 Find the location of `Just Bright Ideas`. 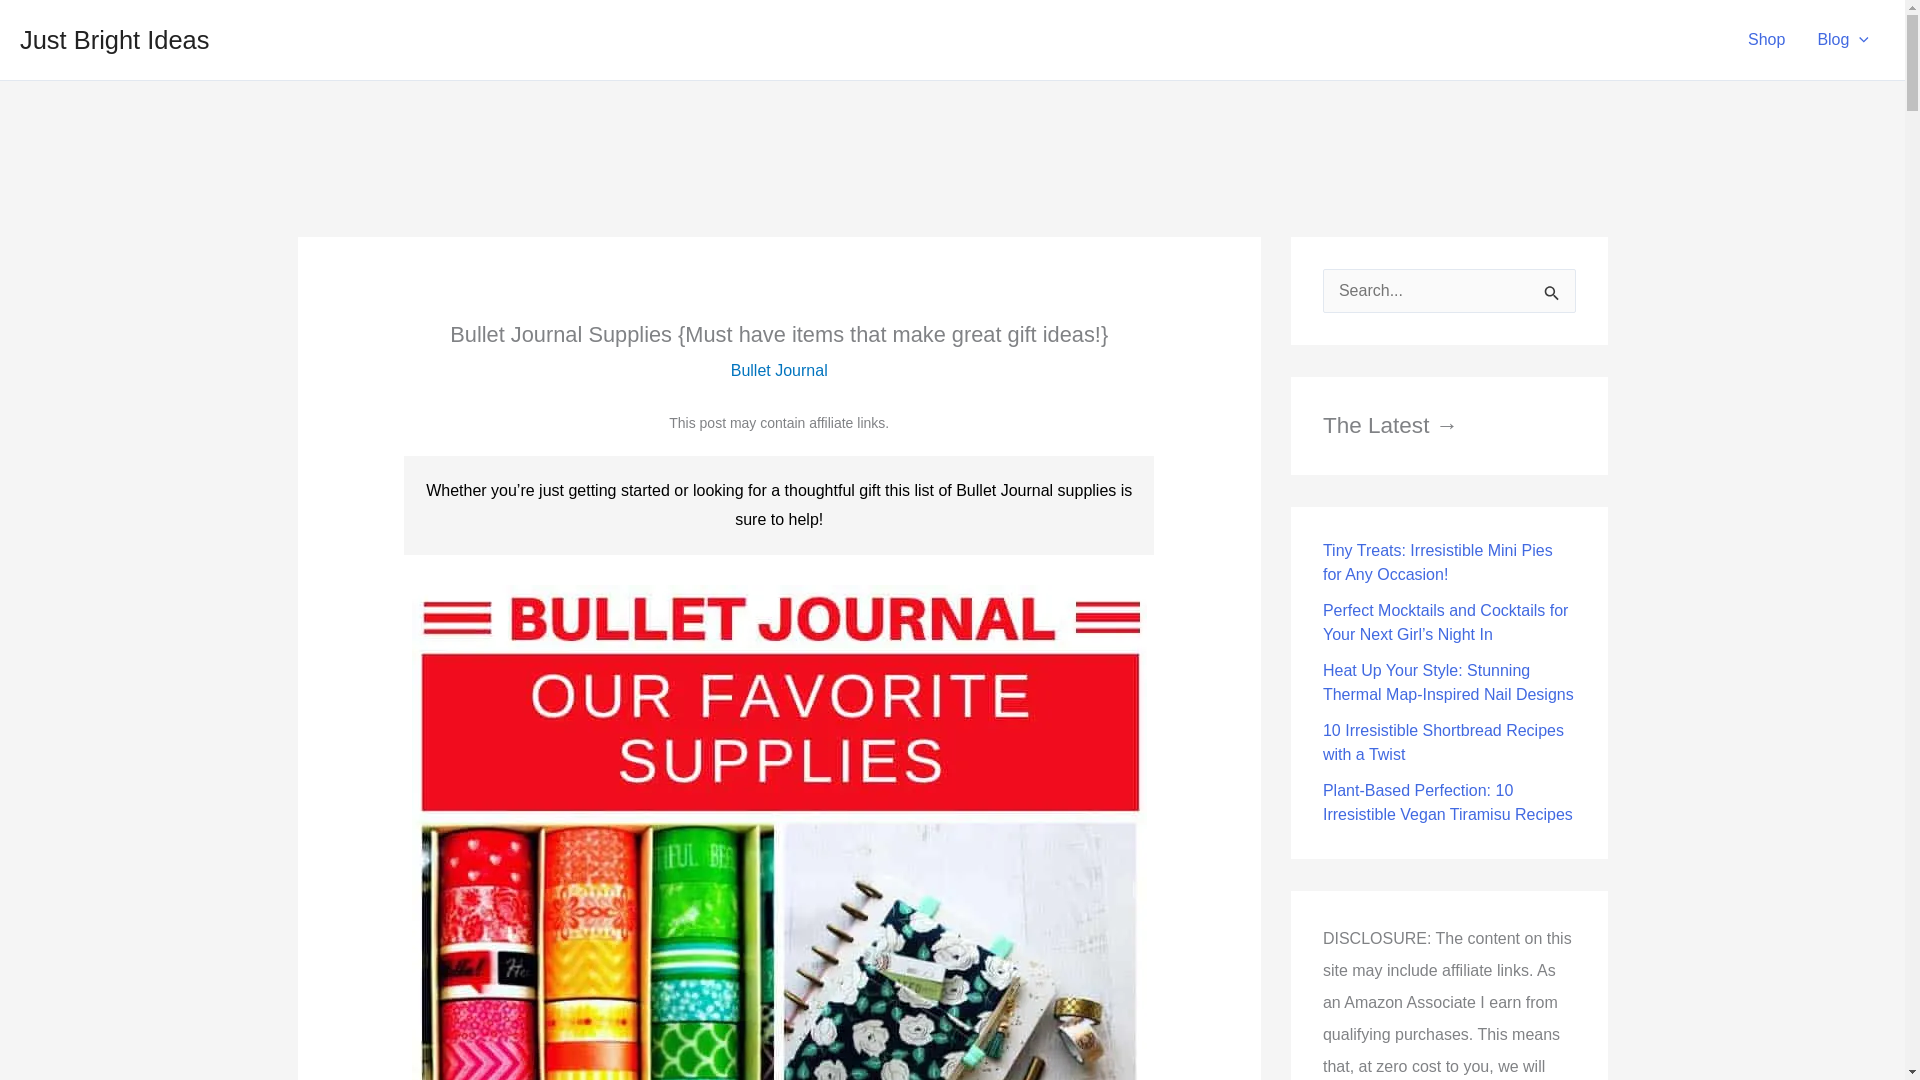

Just Bright Ideas is located at coordinates (114, 40).